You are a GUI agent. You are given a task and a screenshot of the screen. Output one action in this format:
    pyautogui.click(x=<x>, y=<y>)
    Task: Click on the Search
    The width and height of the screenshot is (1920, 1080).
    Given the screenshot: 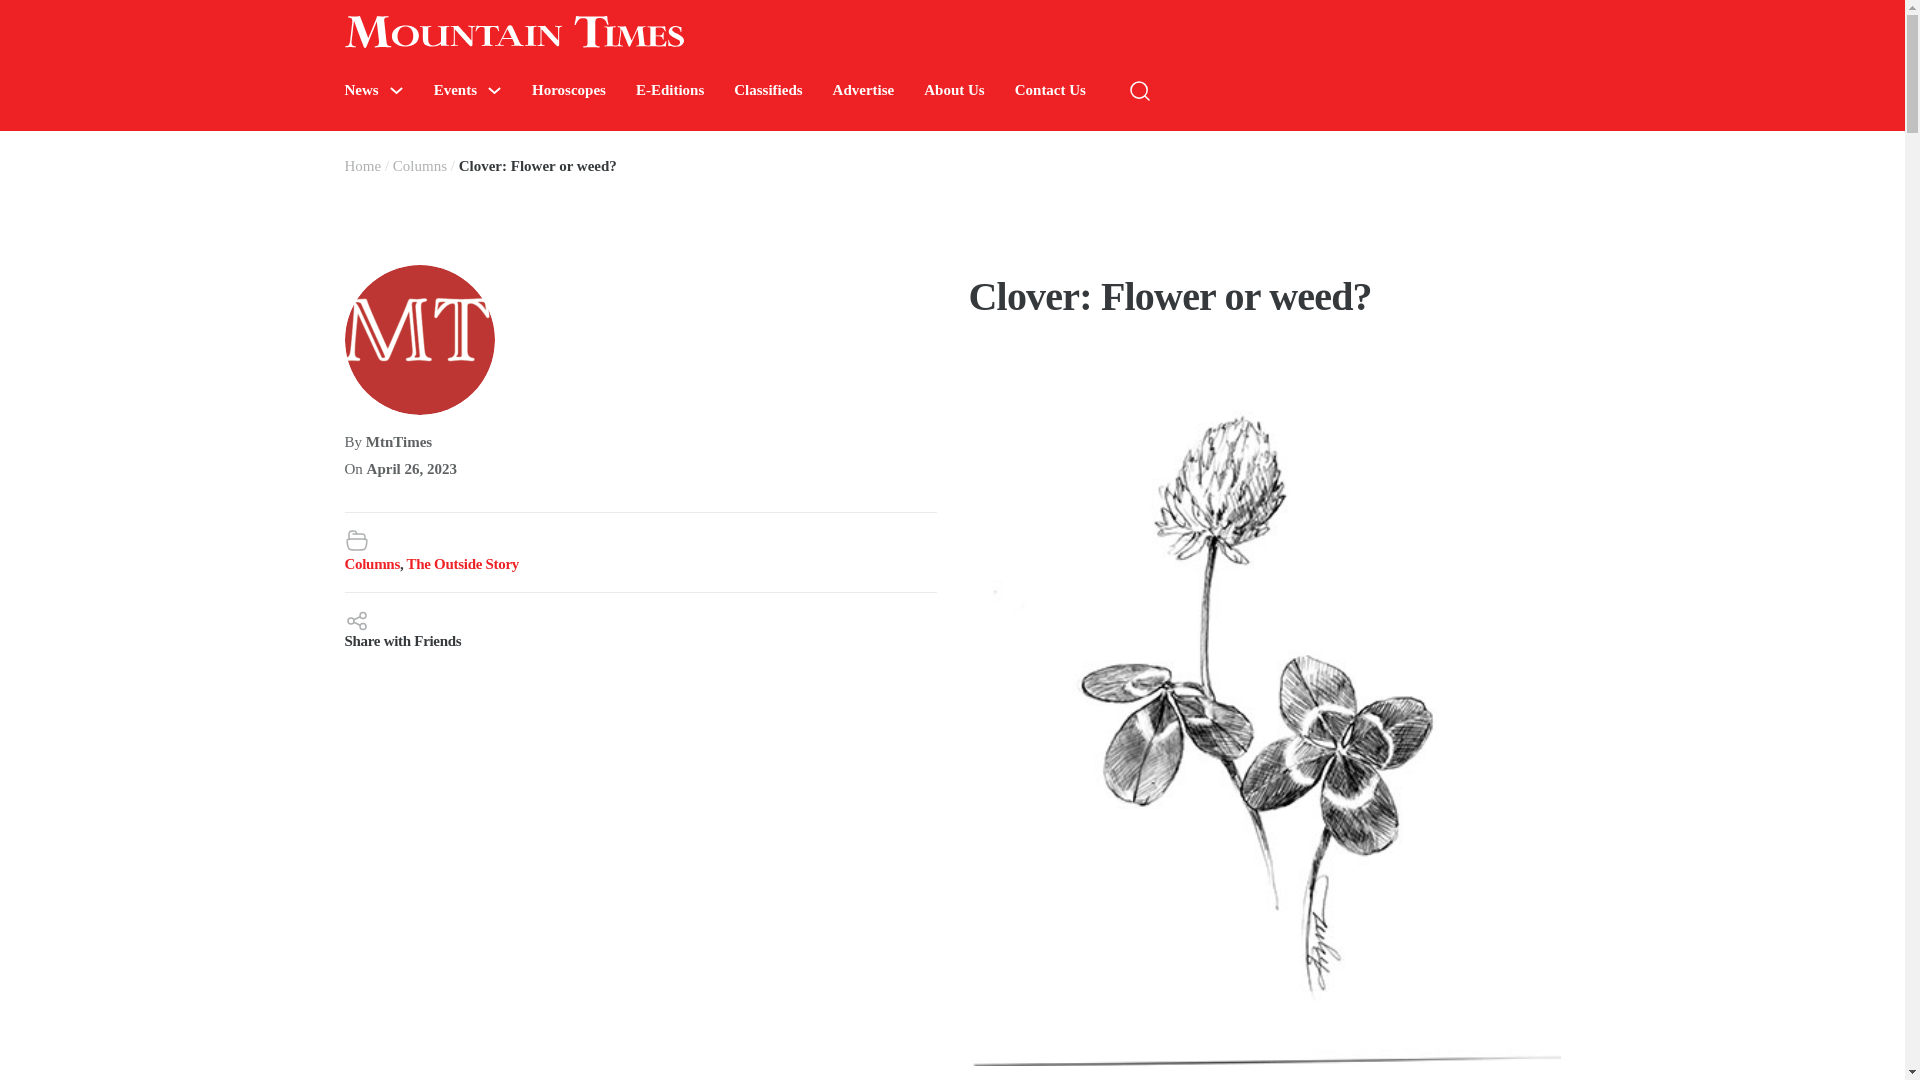 What is the action you would take?
    pyautogui.click(x=1680, y=150)
    